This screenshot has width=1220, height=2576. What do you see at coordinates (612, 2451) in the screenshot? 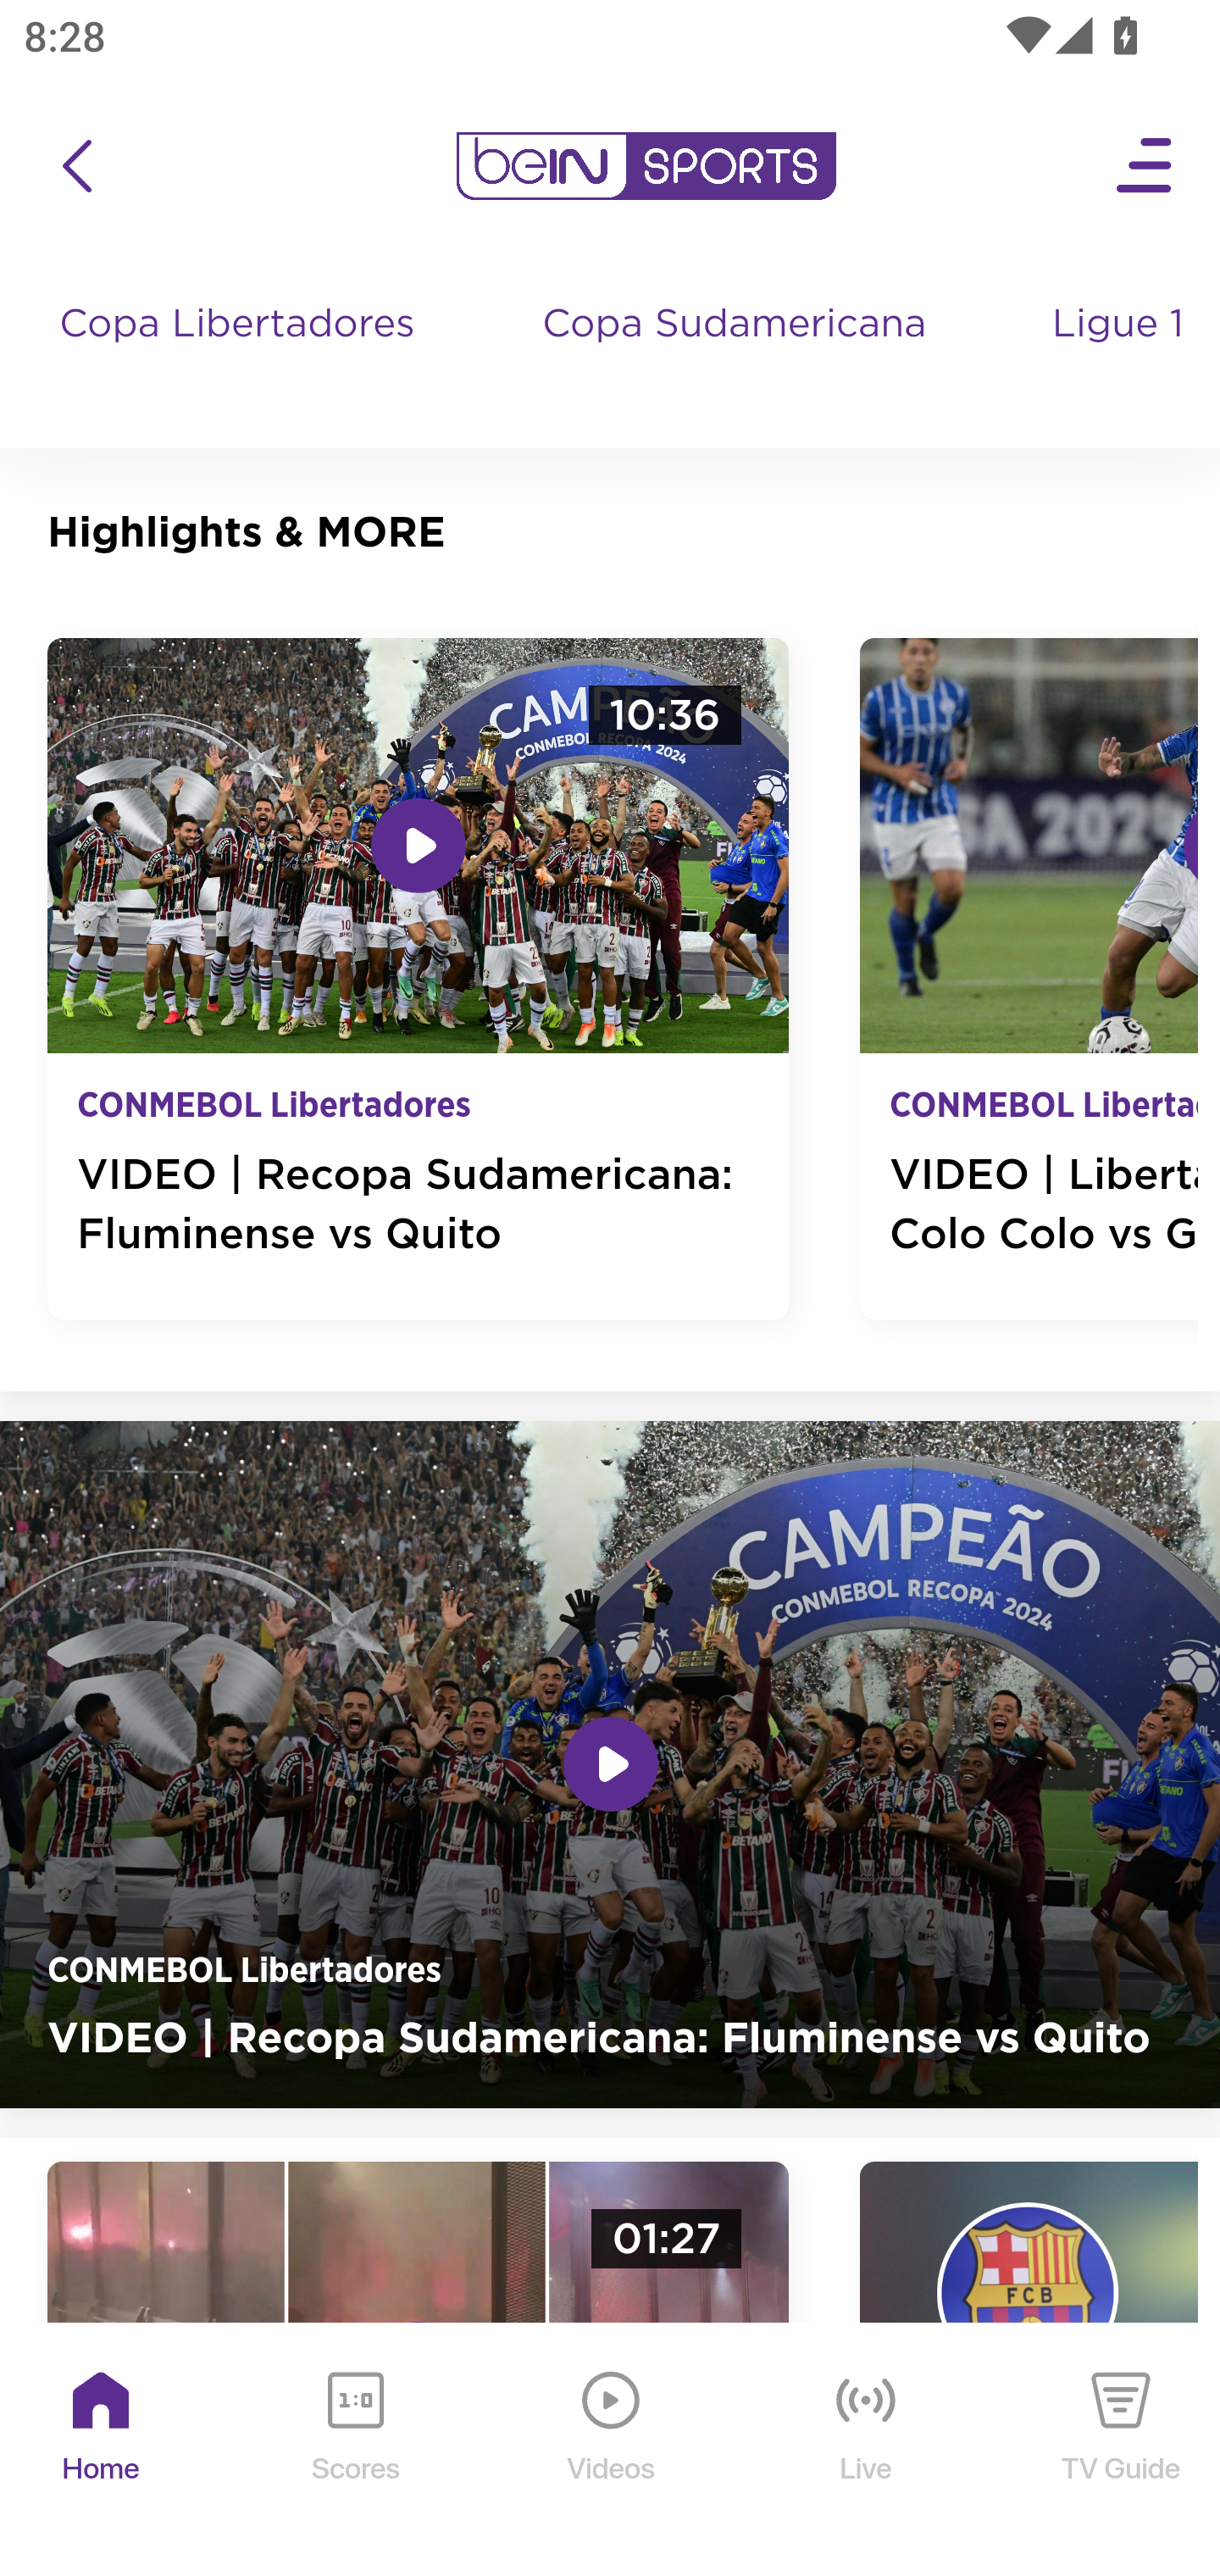
I see `Videos Videos Icon Videos` at bounding box center [612, 2451].